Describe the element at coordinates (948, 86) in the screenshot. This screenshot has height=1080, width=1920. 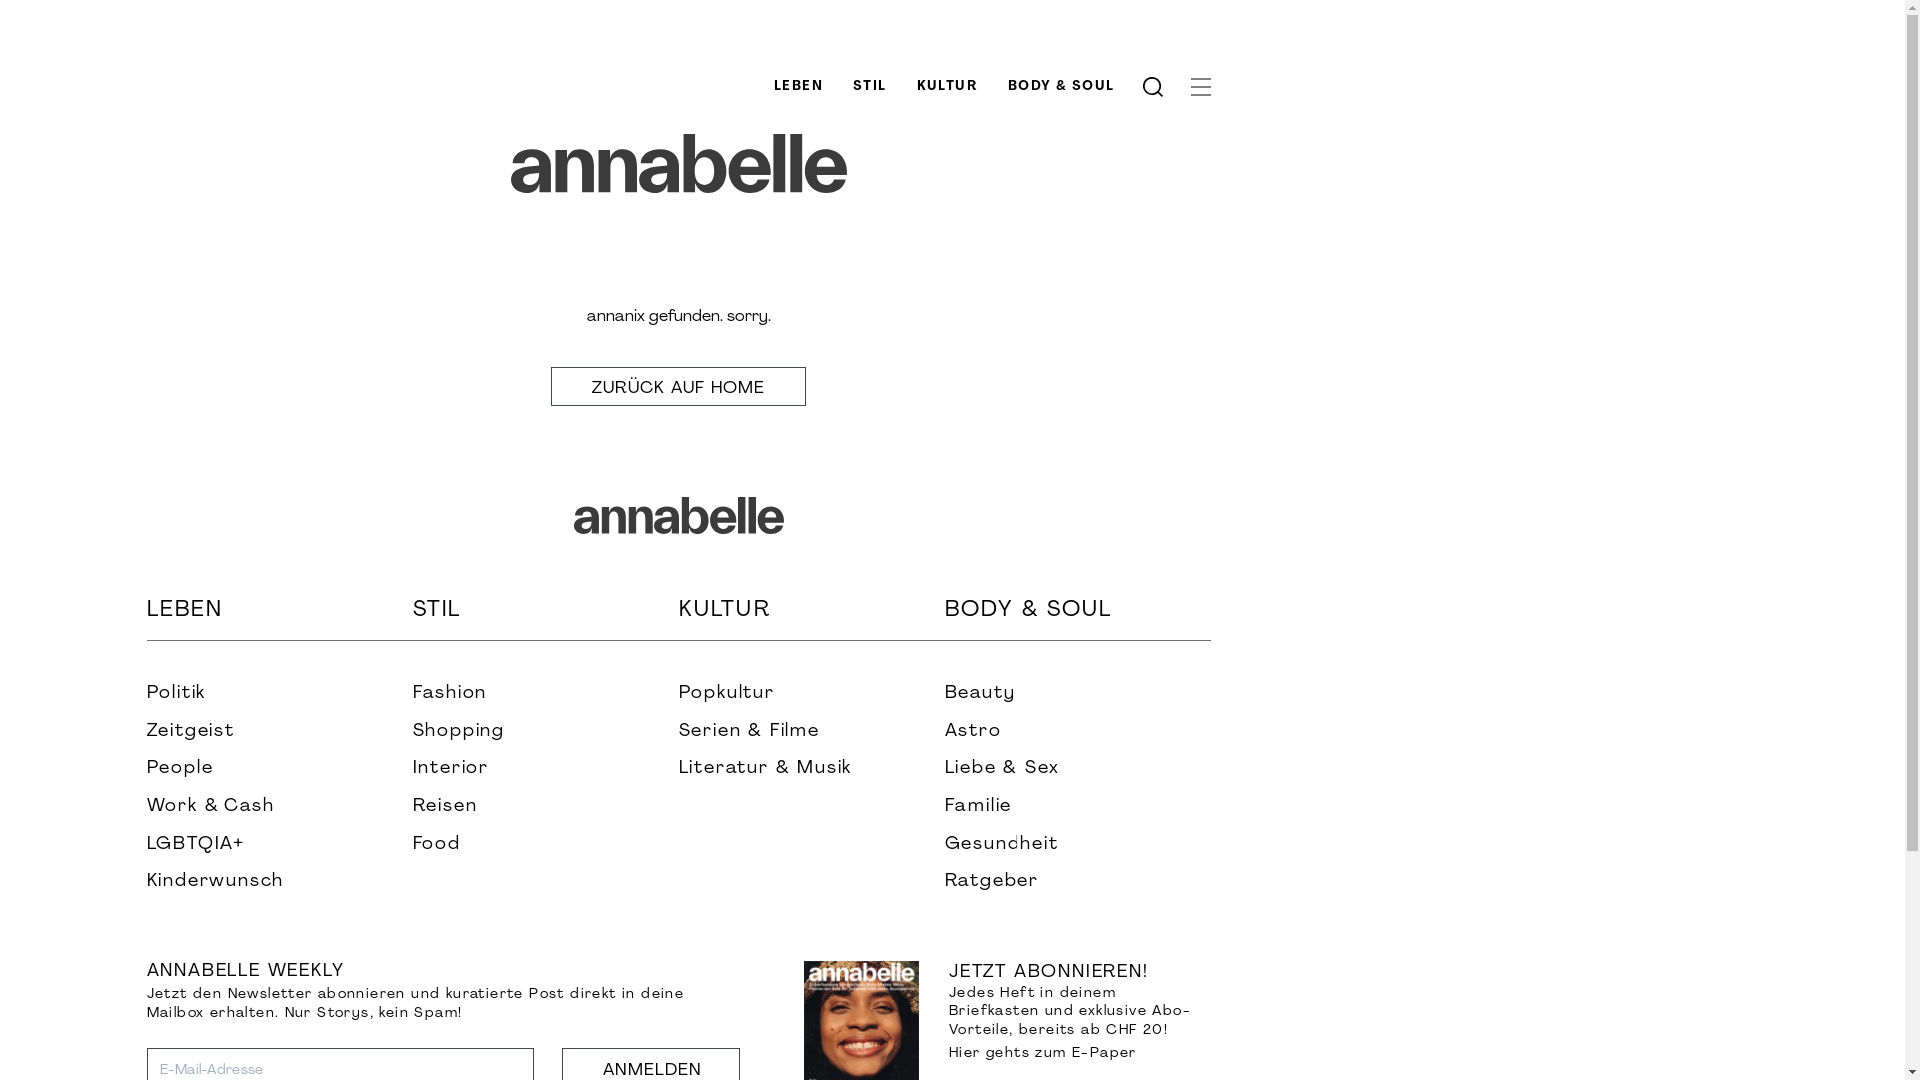
I see `KULTUR` at that location.